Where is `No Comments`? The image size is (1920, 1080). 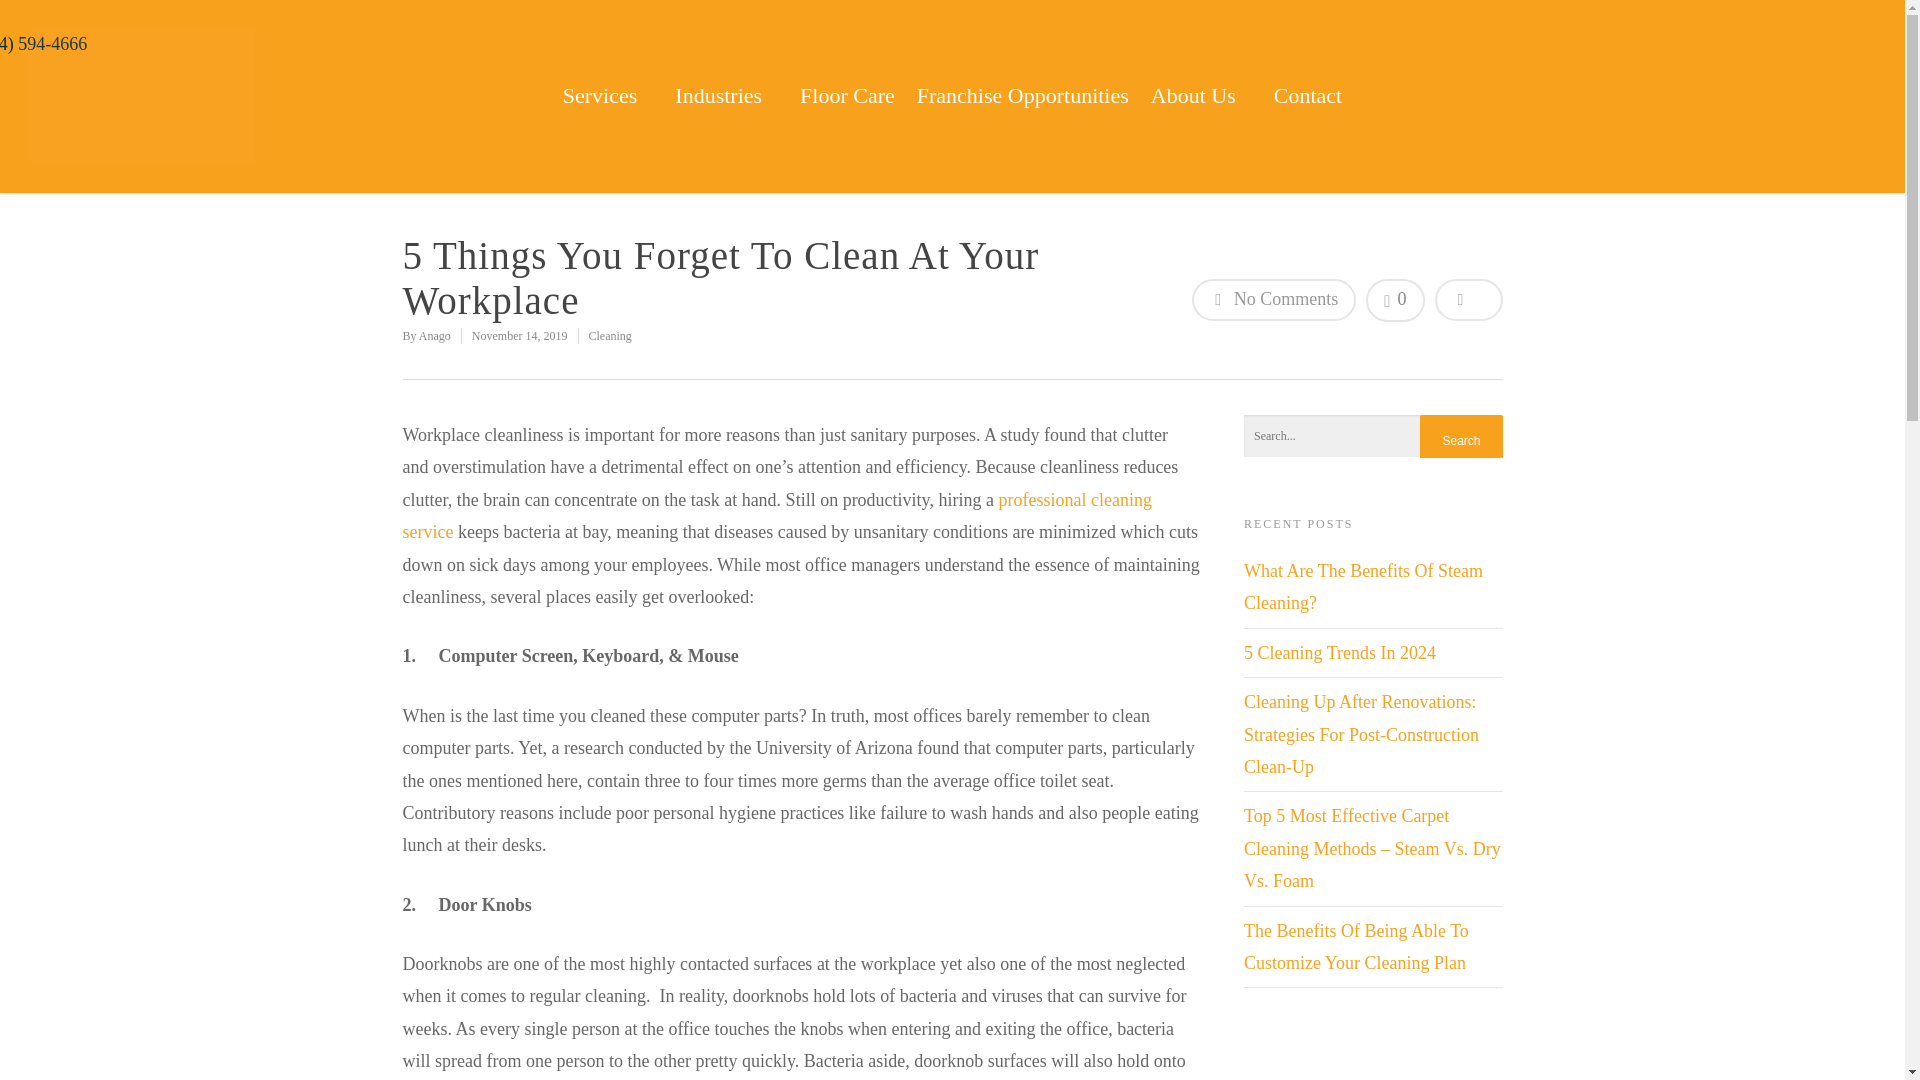
No Comments is located at coordinates (1274, 299).